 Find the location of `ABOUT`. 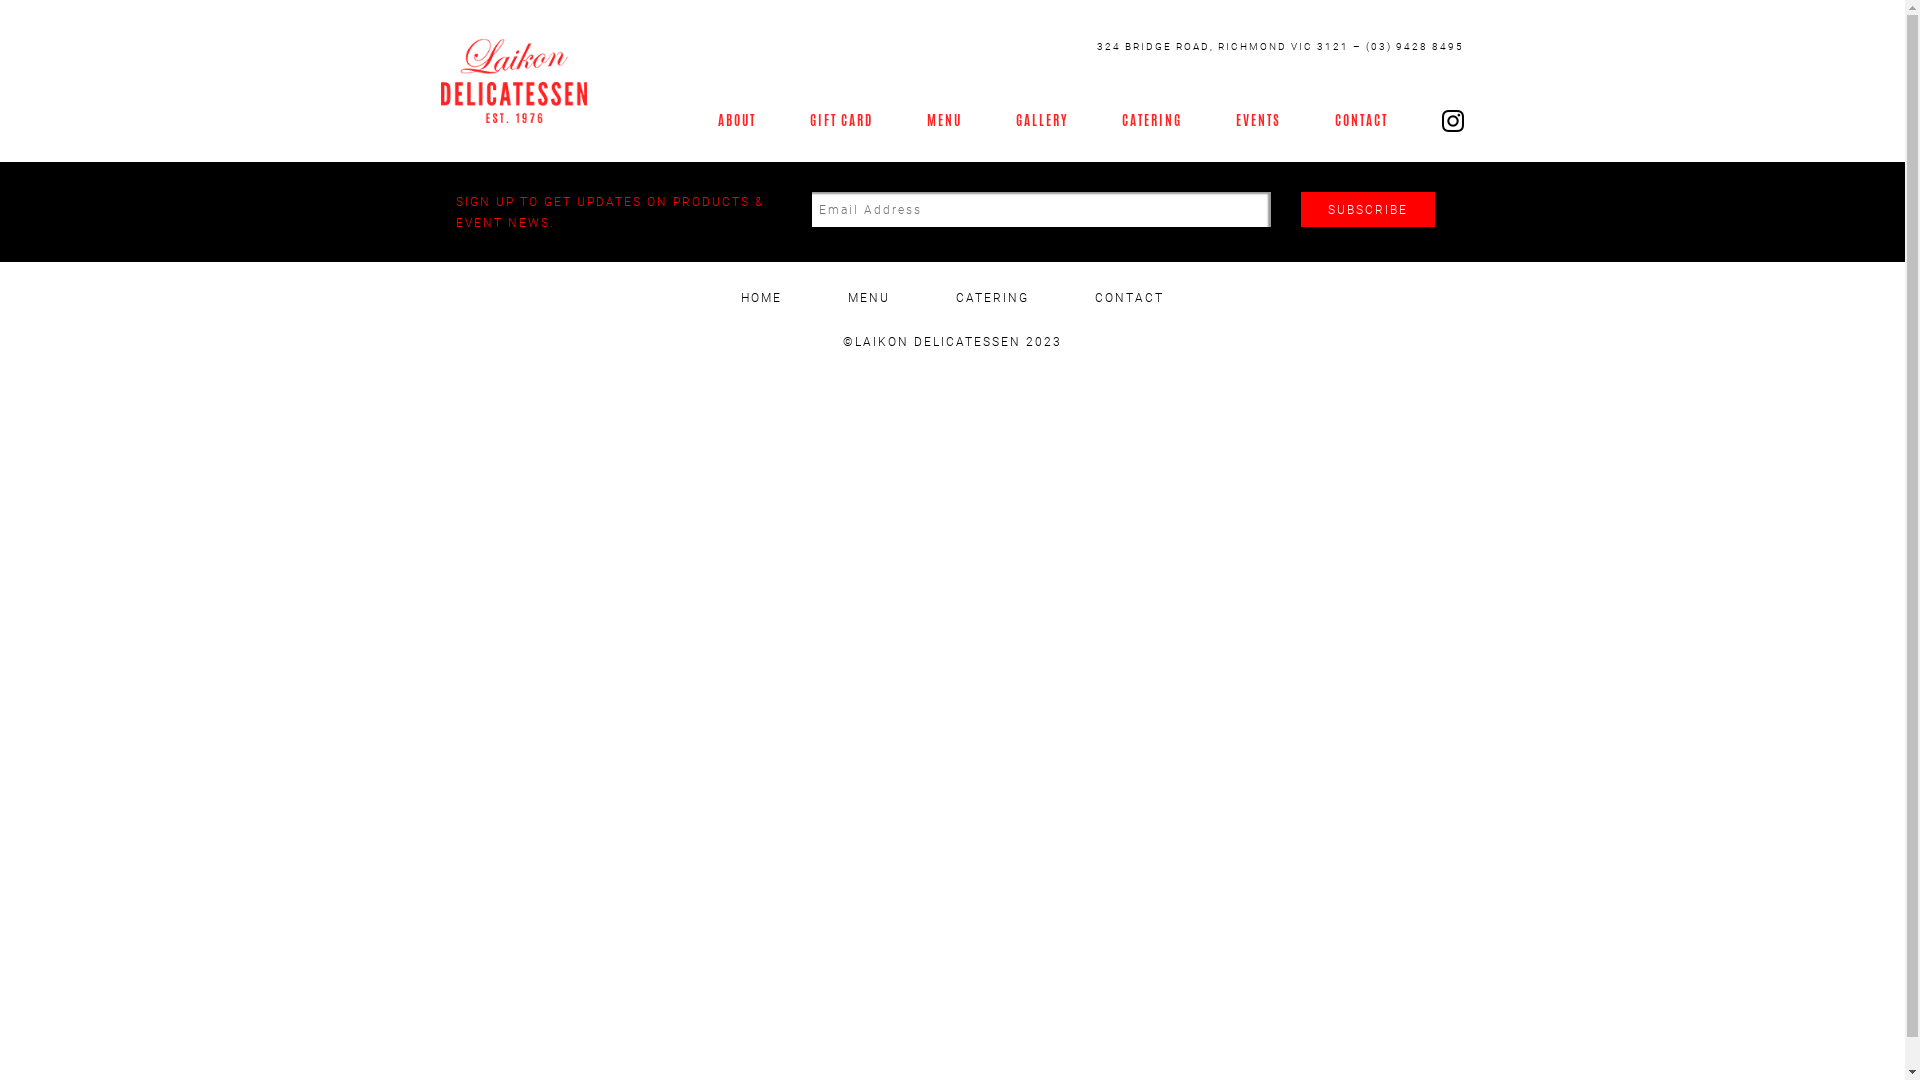

ABOUT is located at coordinates (737, 120).